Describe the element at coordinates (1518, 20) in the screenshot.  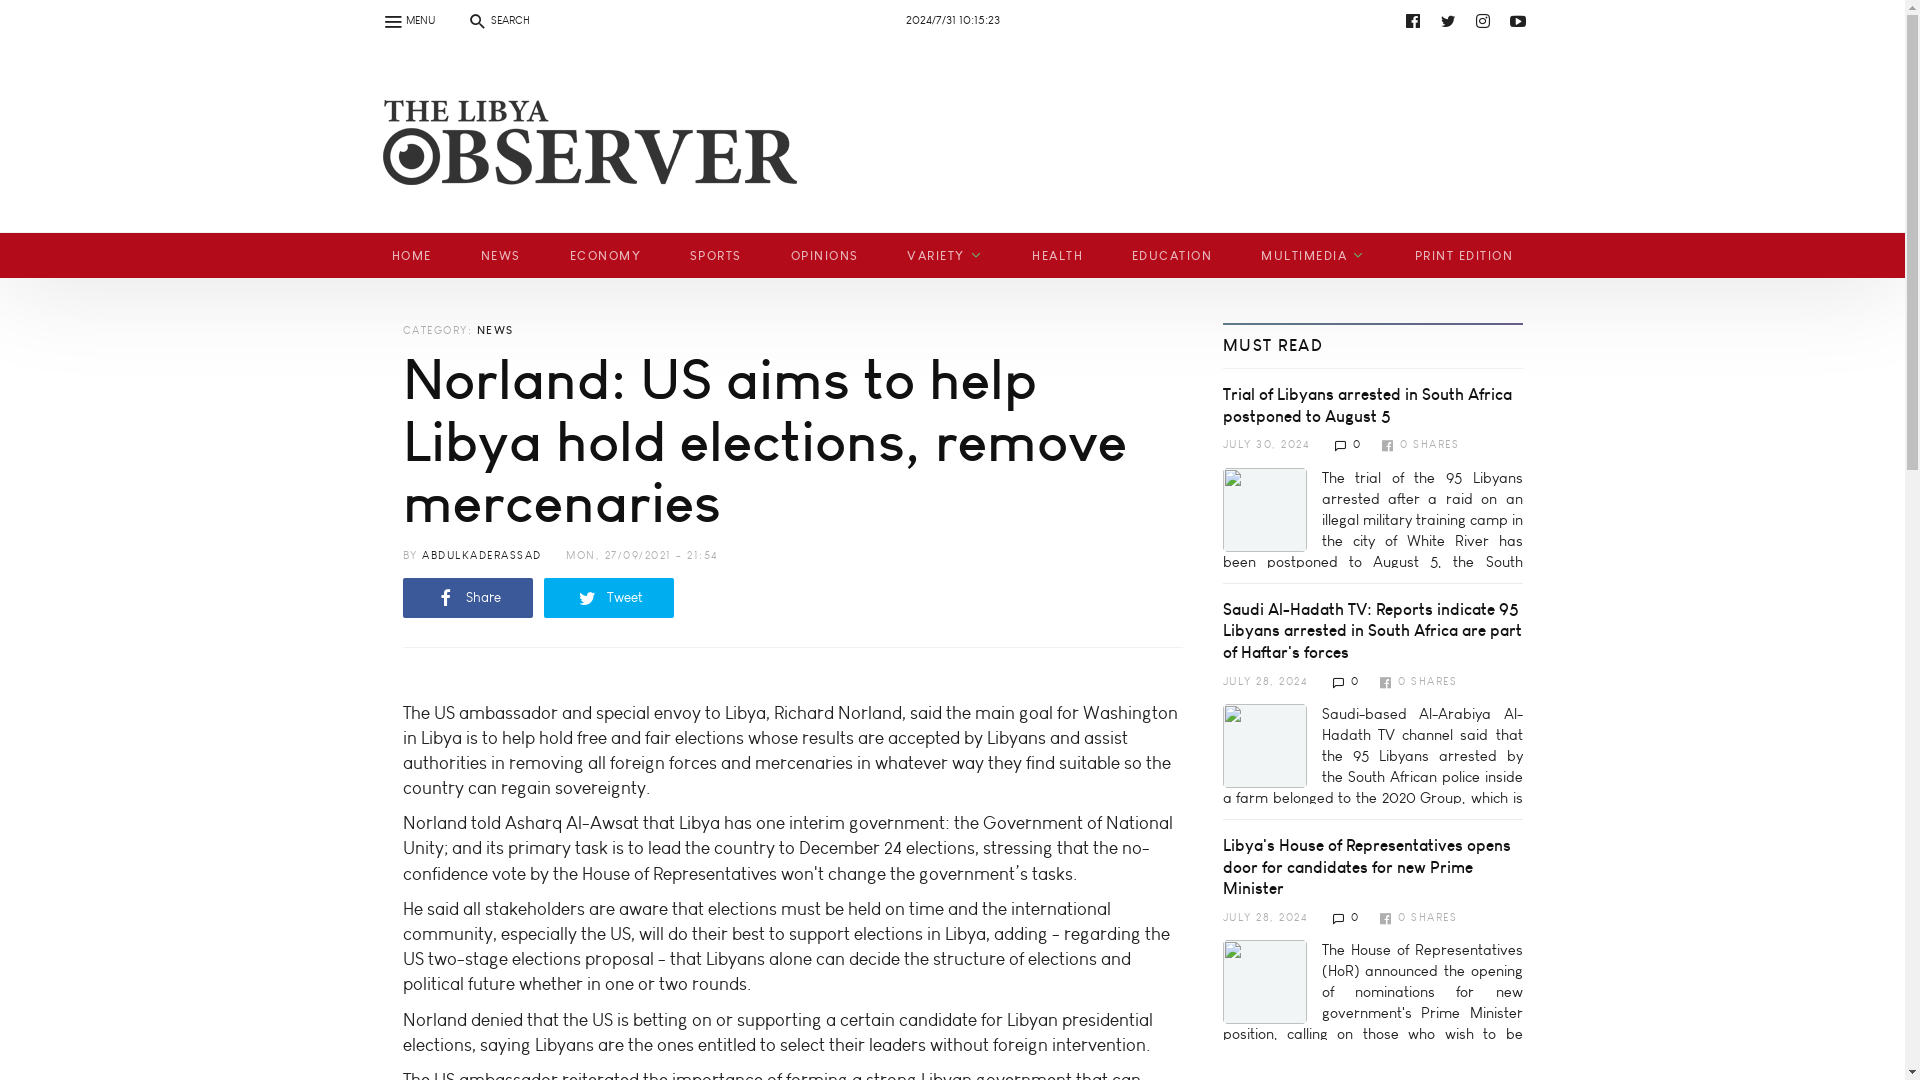
I see `youtube` at that location.